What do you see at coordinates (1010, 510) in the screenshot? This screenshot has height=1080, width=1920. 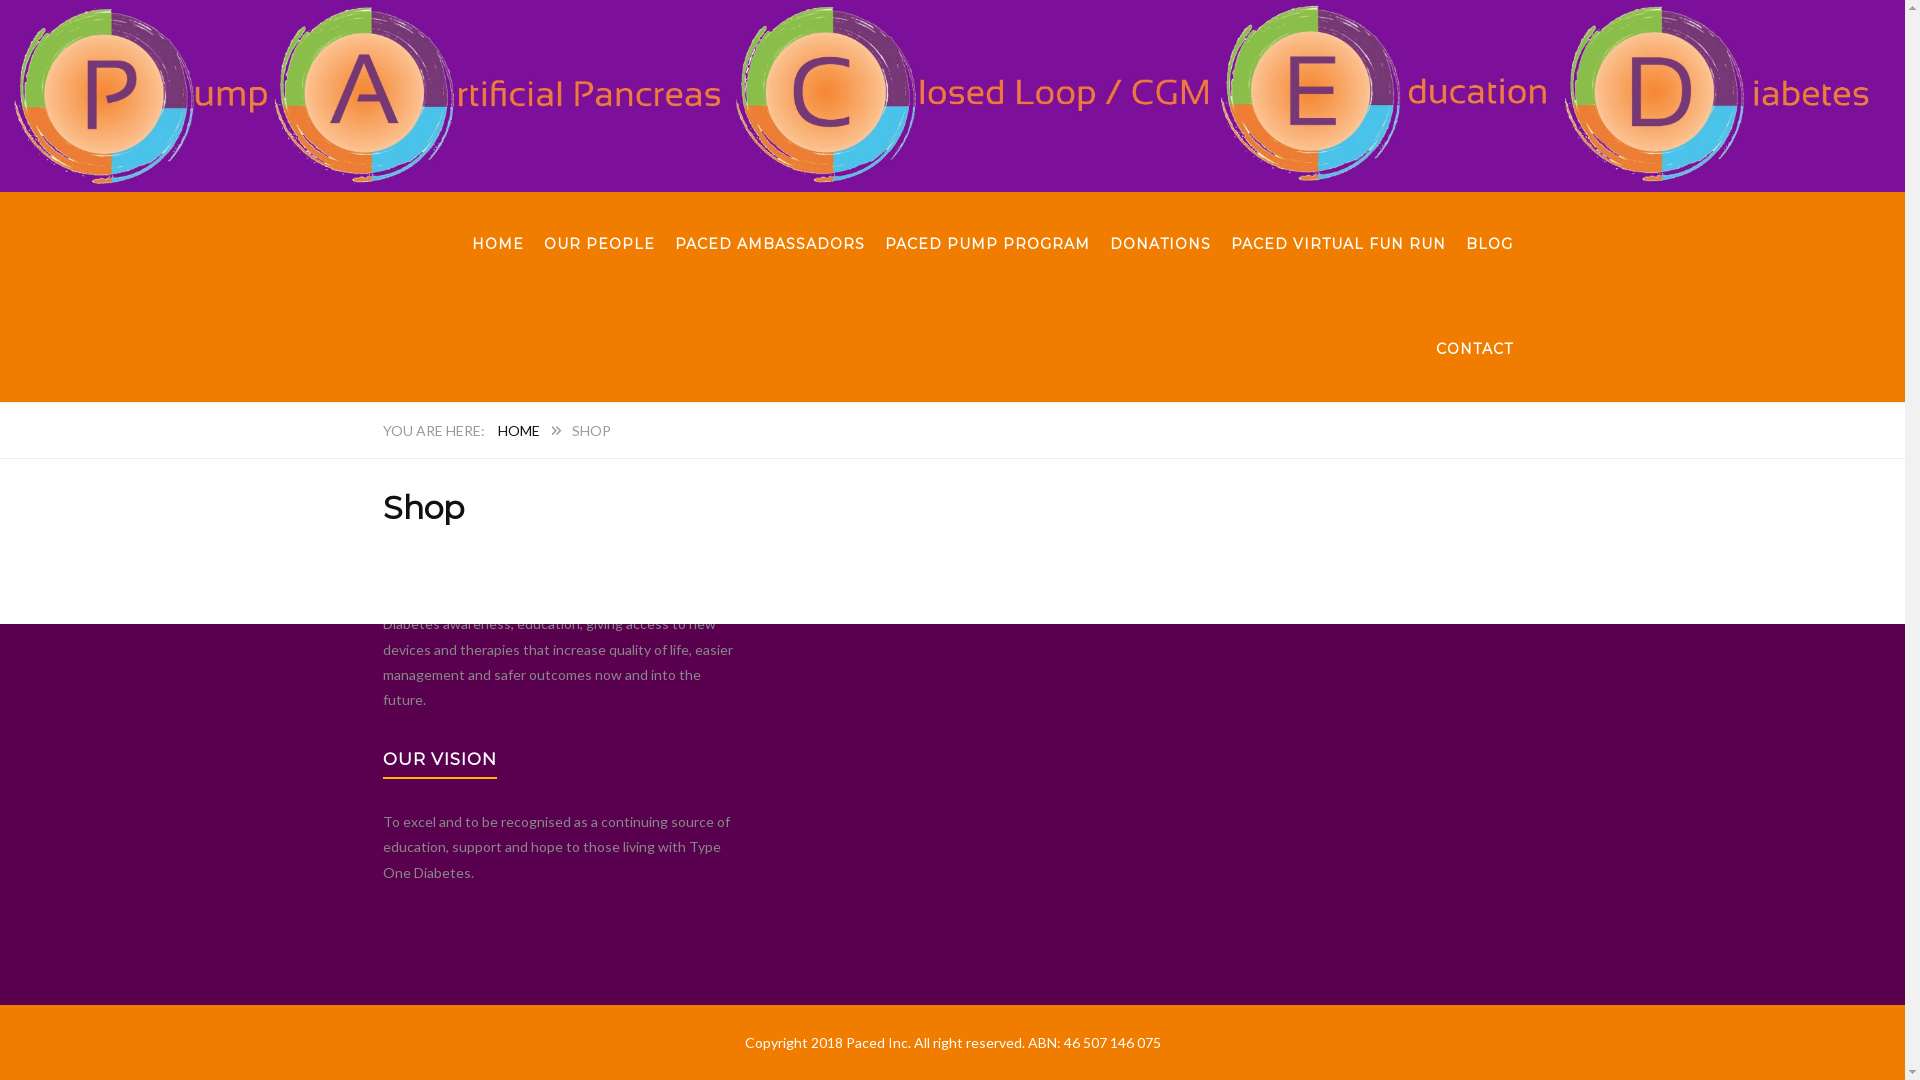 I see `Our People` at bounding box center [1010, 510].